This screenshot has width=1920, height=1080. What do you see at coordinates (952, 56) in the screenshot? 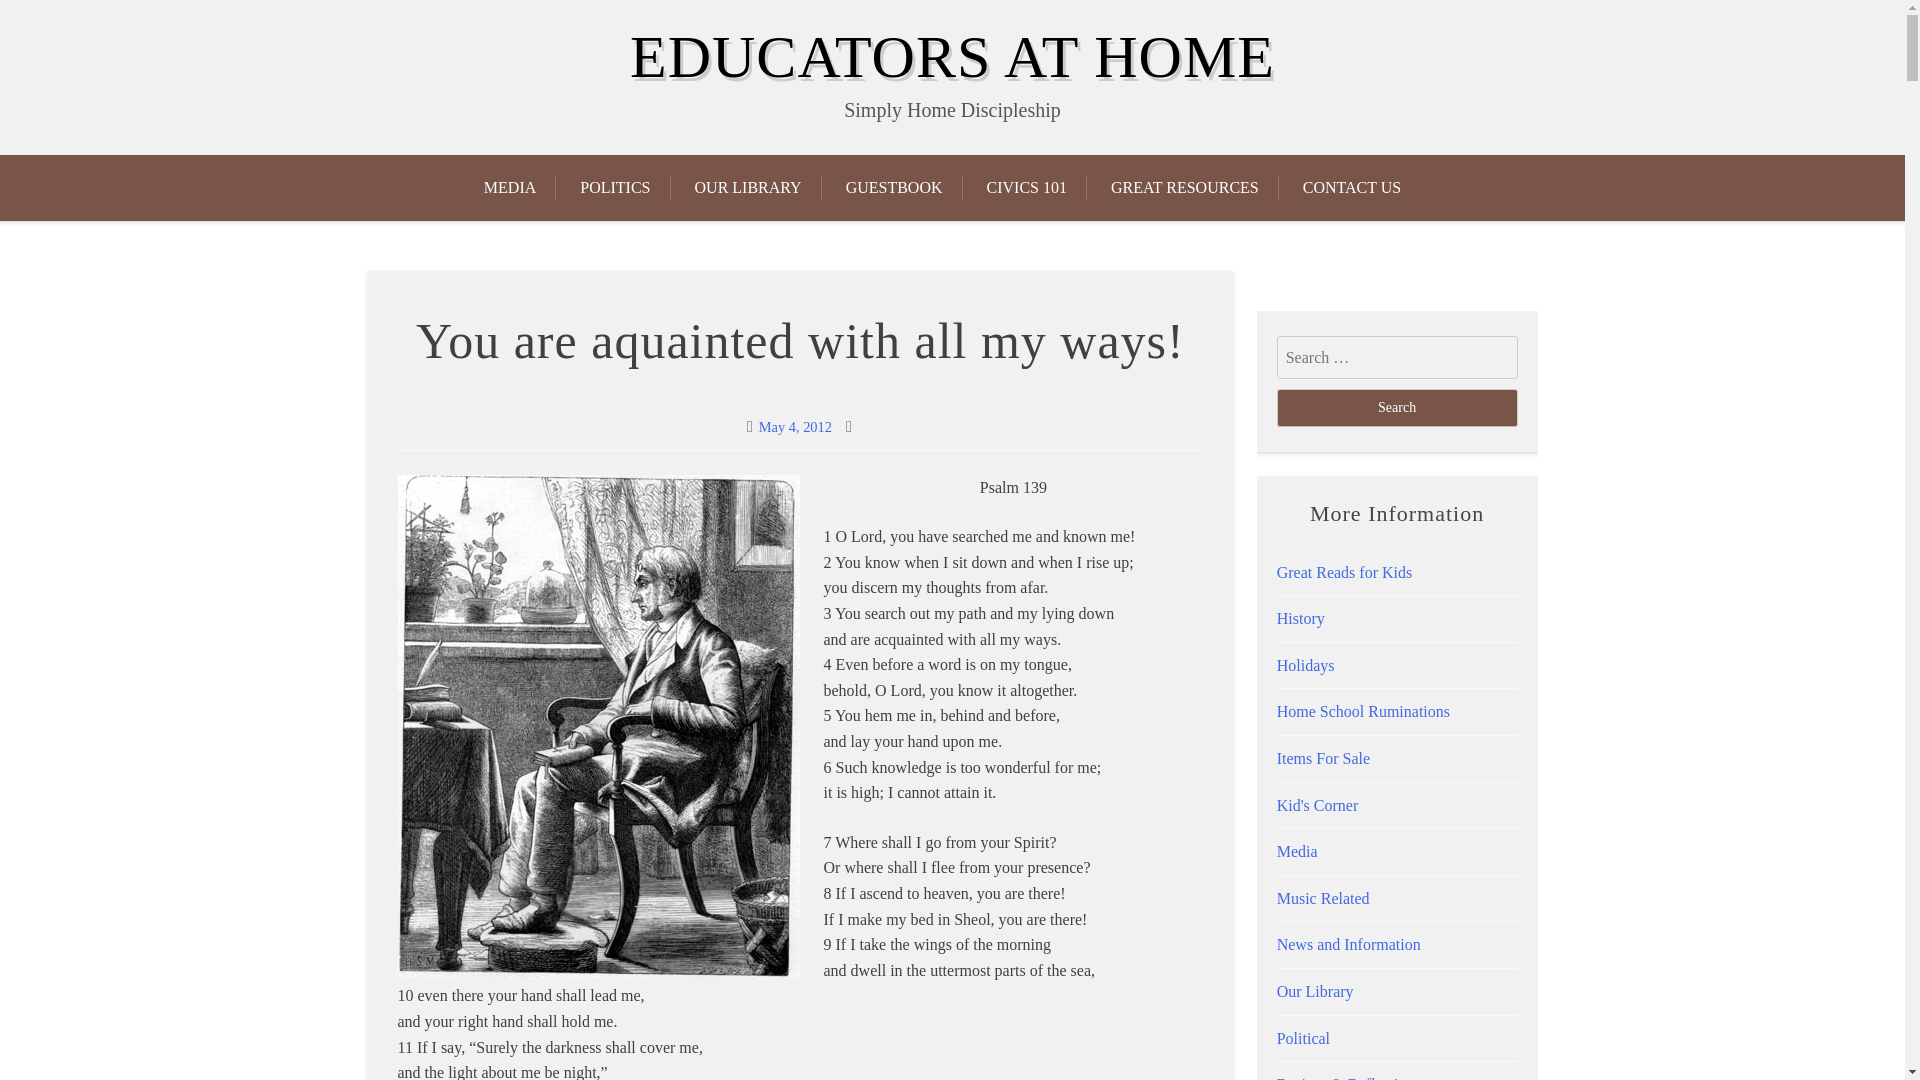
I see `EDUCATORS AT HOME` at bounding box center [952, 56].